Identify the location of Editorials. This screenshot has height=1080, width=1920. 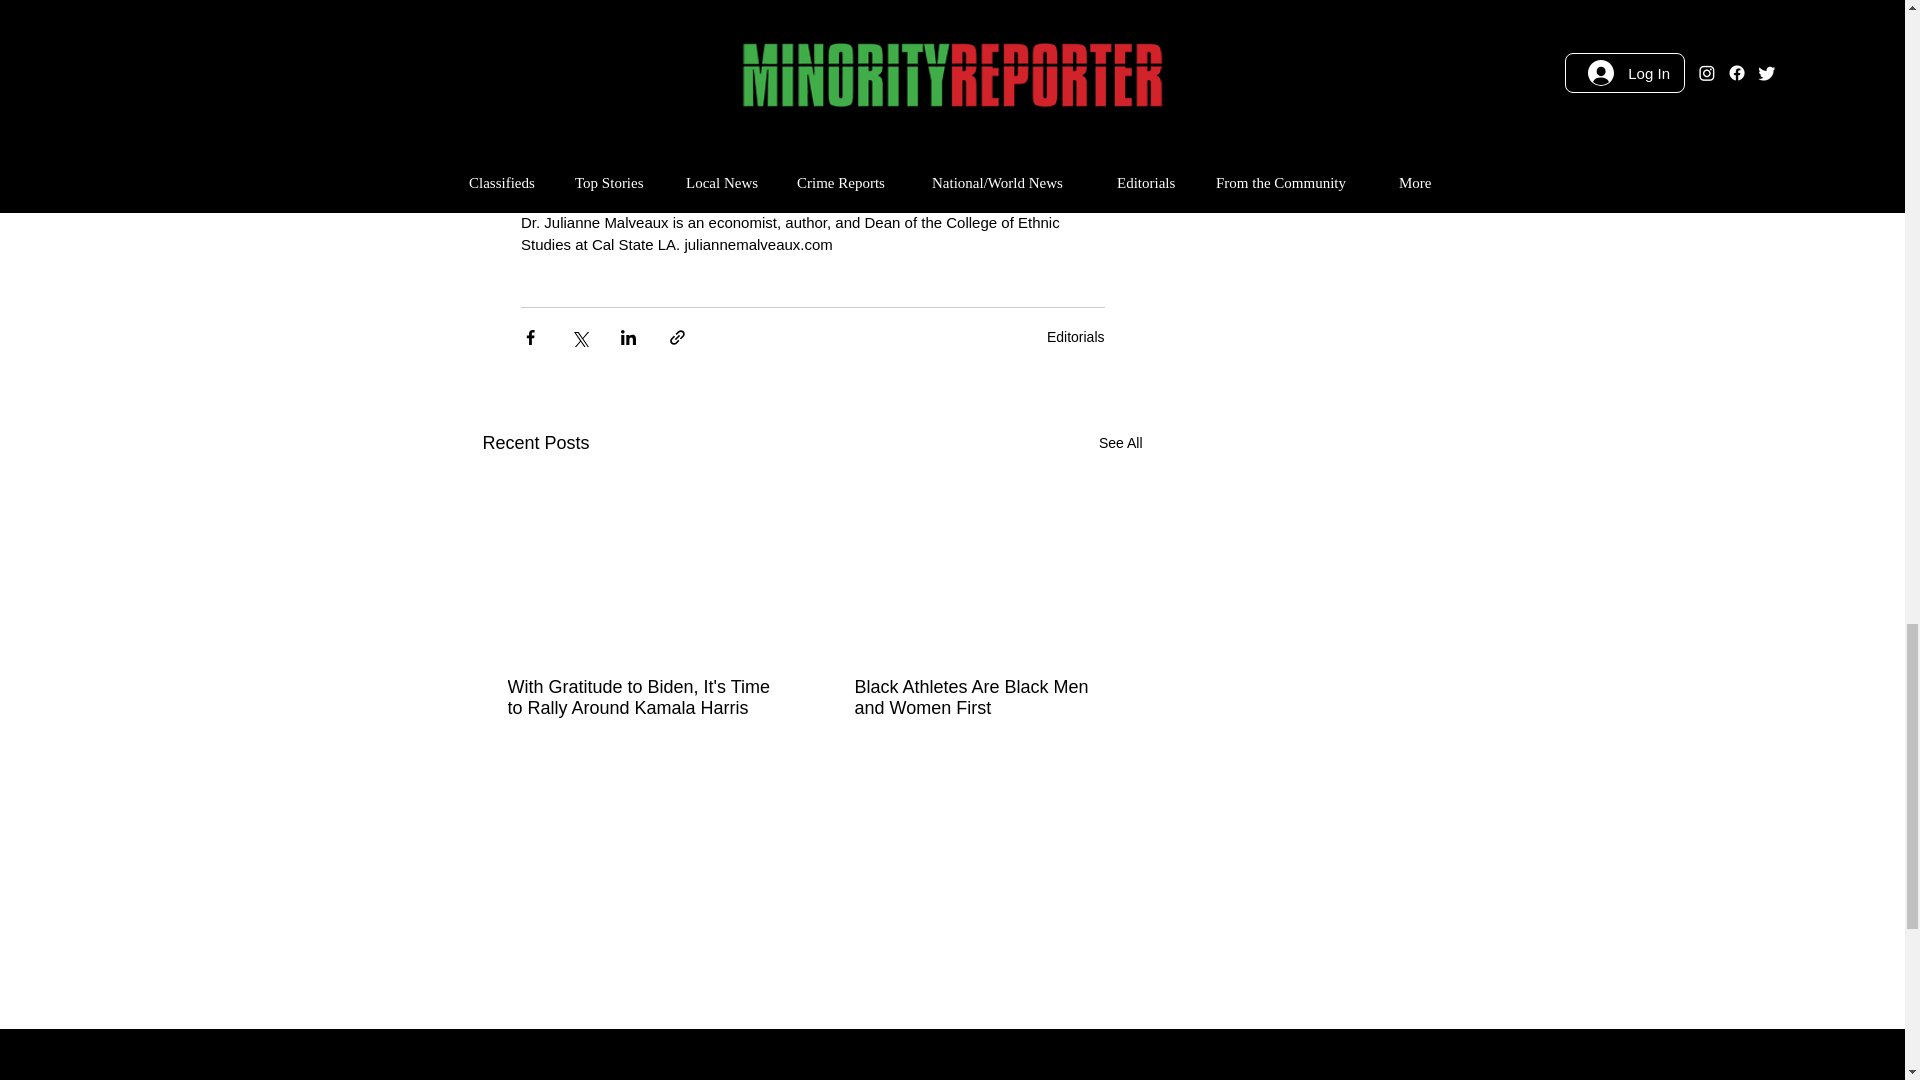
(1076, 336).